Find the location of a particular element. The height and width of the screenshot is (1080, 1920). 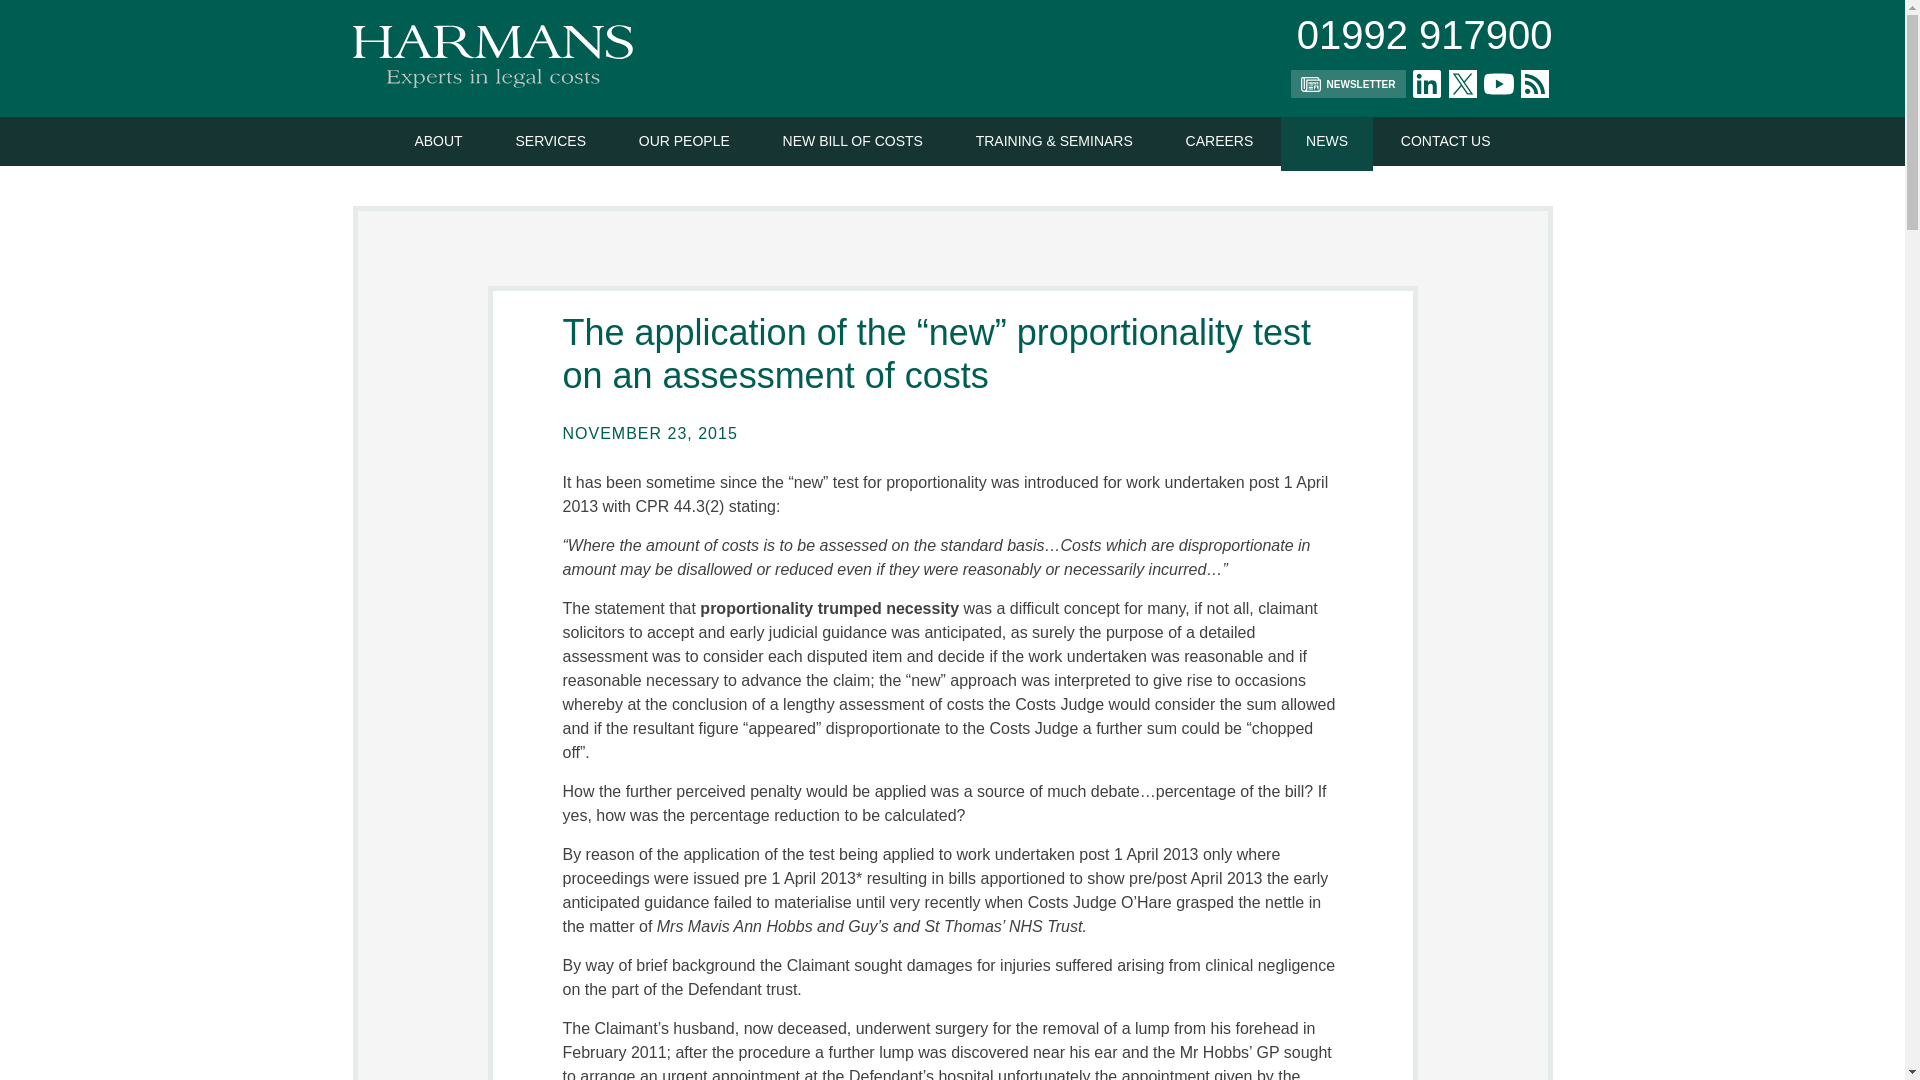

OUR PEOPLE is located at coordinates (684, 141).